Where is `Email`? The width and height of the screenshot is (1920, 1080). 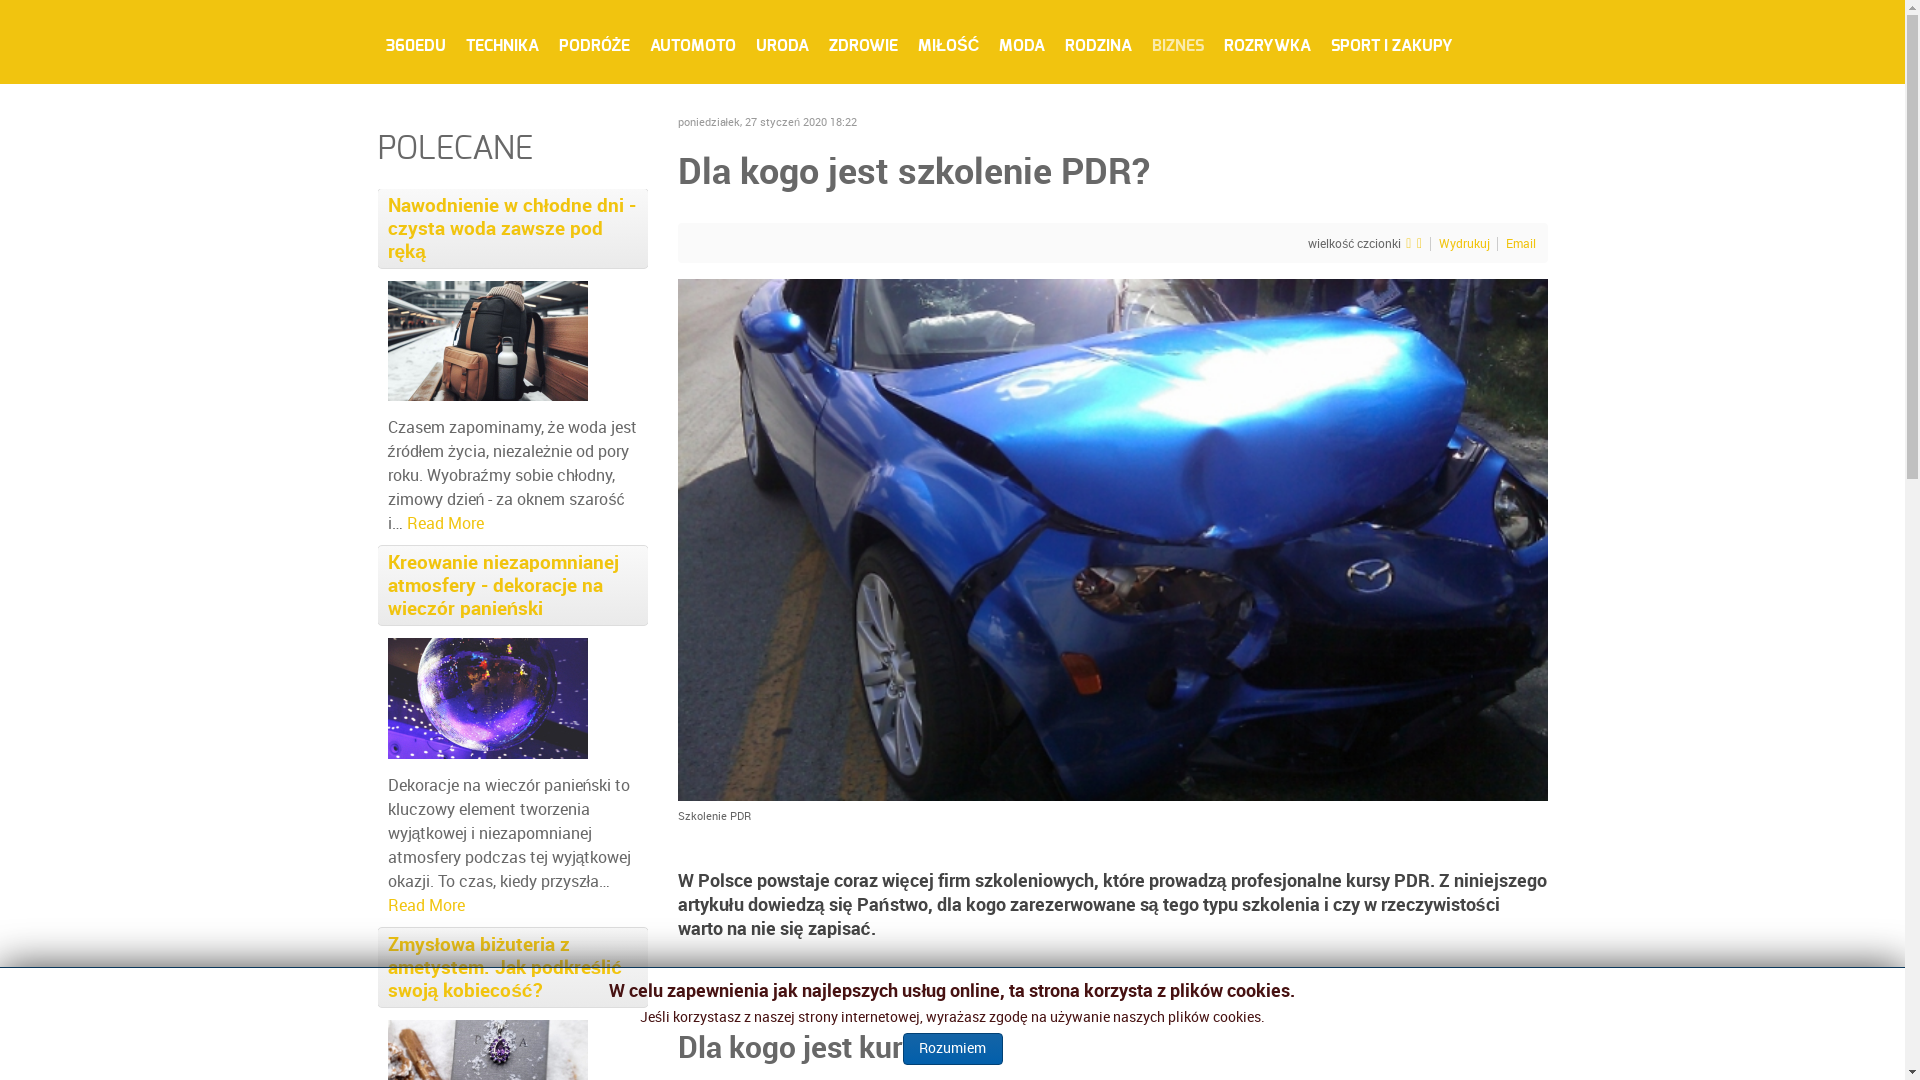
Email is located at coordinates (1521, 243).